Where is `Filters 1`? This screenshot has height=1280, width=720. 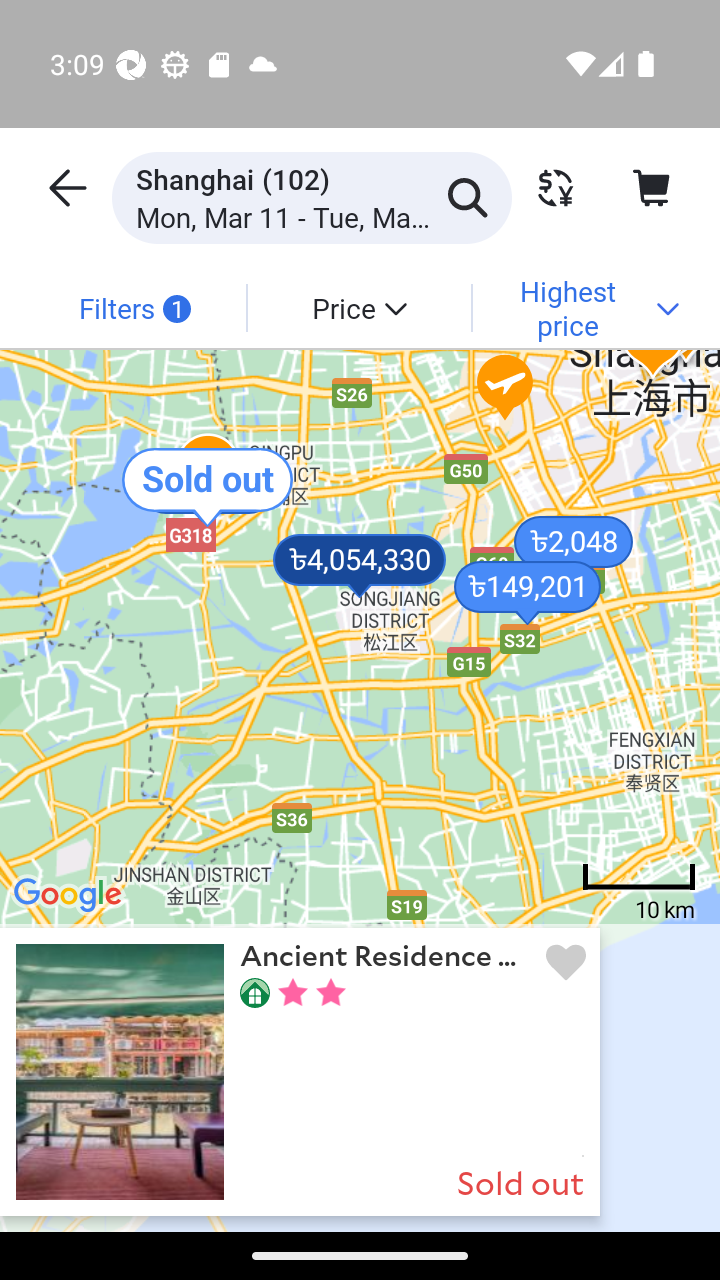 Filters 1 is located at coordinates (134, 307).